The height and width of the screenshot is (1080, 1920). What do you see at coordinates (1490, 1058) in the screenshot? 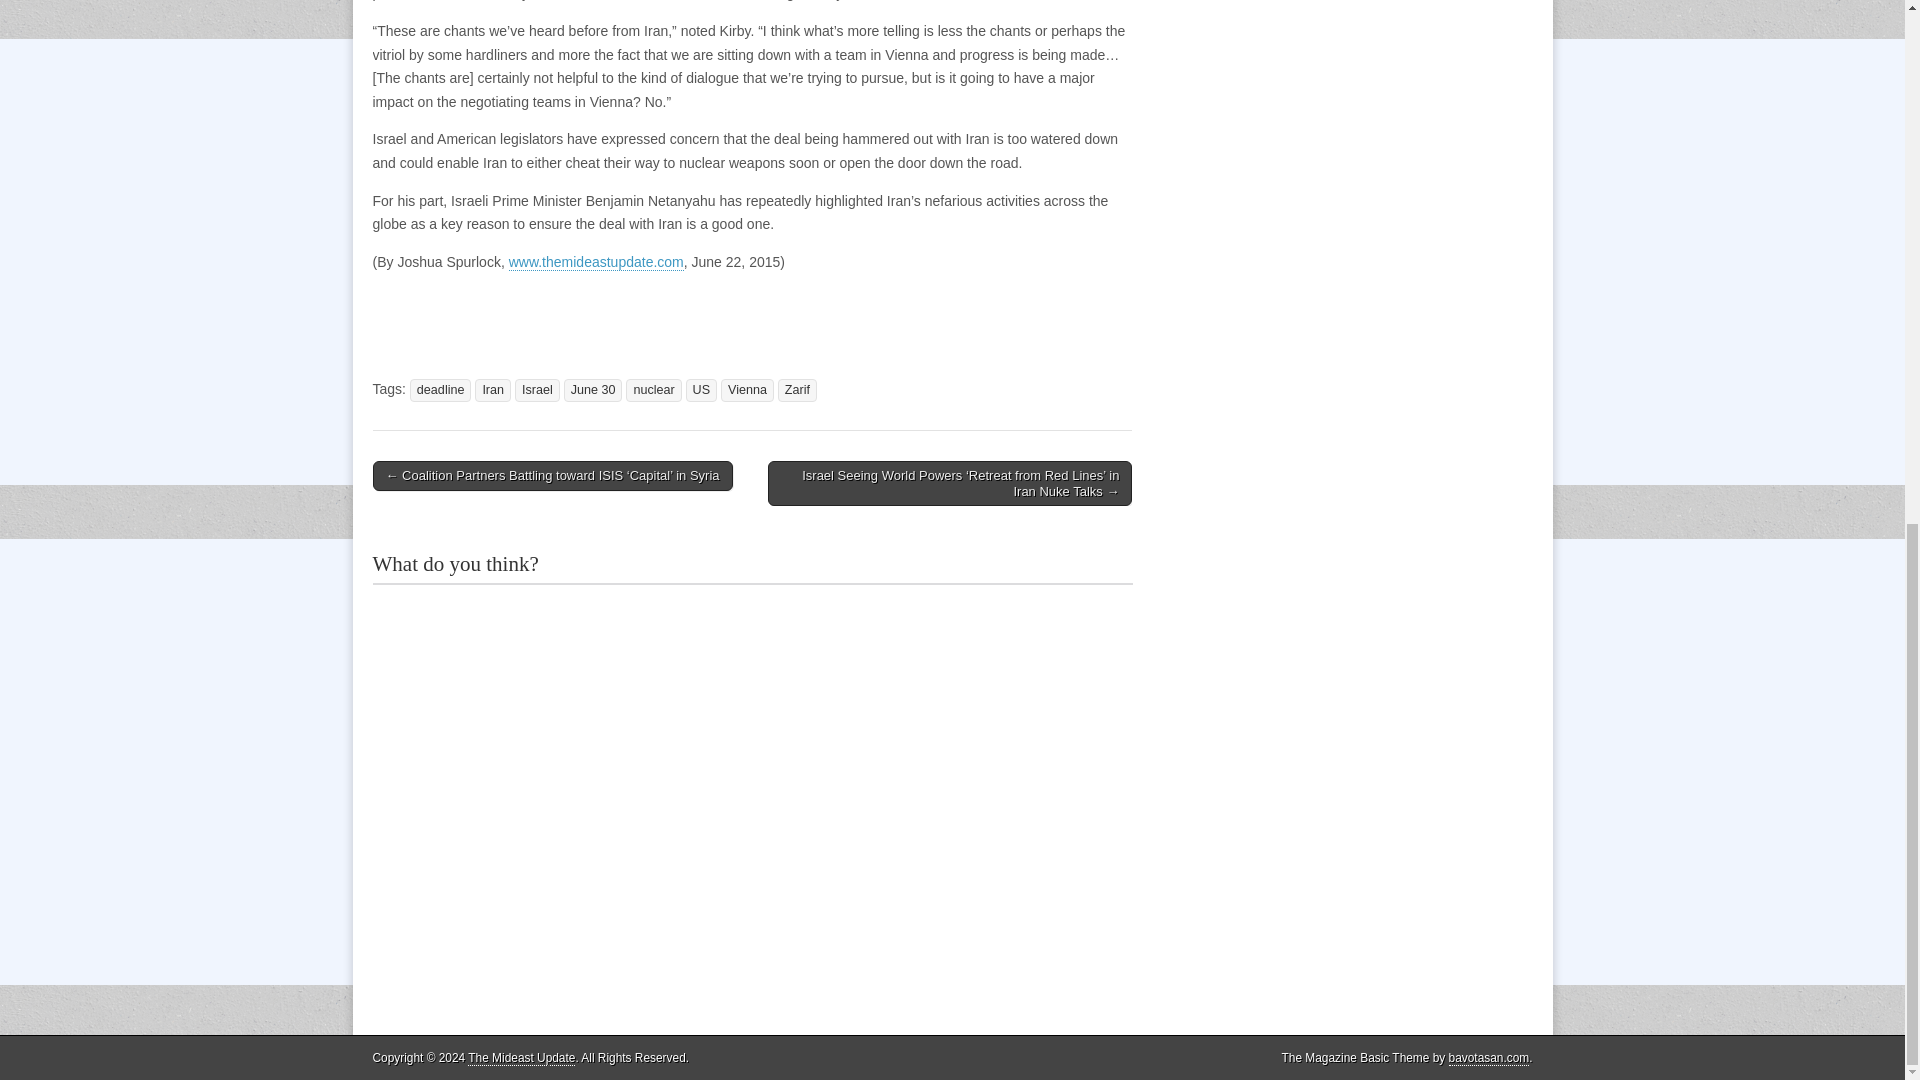
I see `bavotasan.com` at bounding box center [1490, 1058].